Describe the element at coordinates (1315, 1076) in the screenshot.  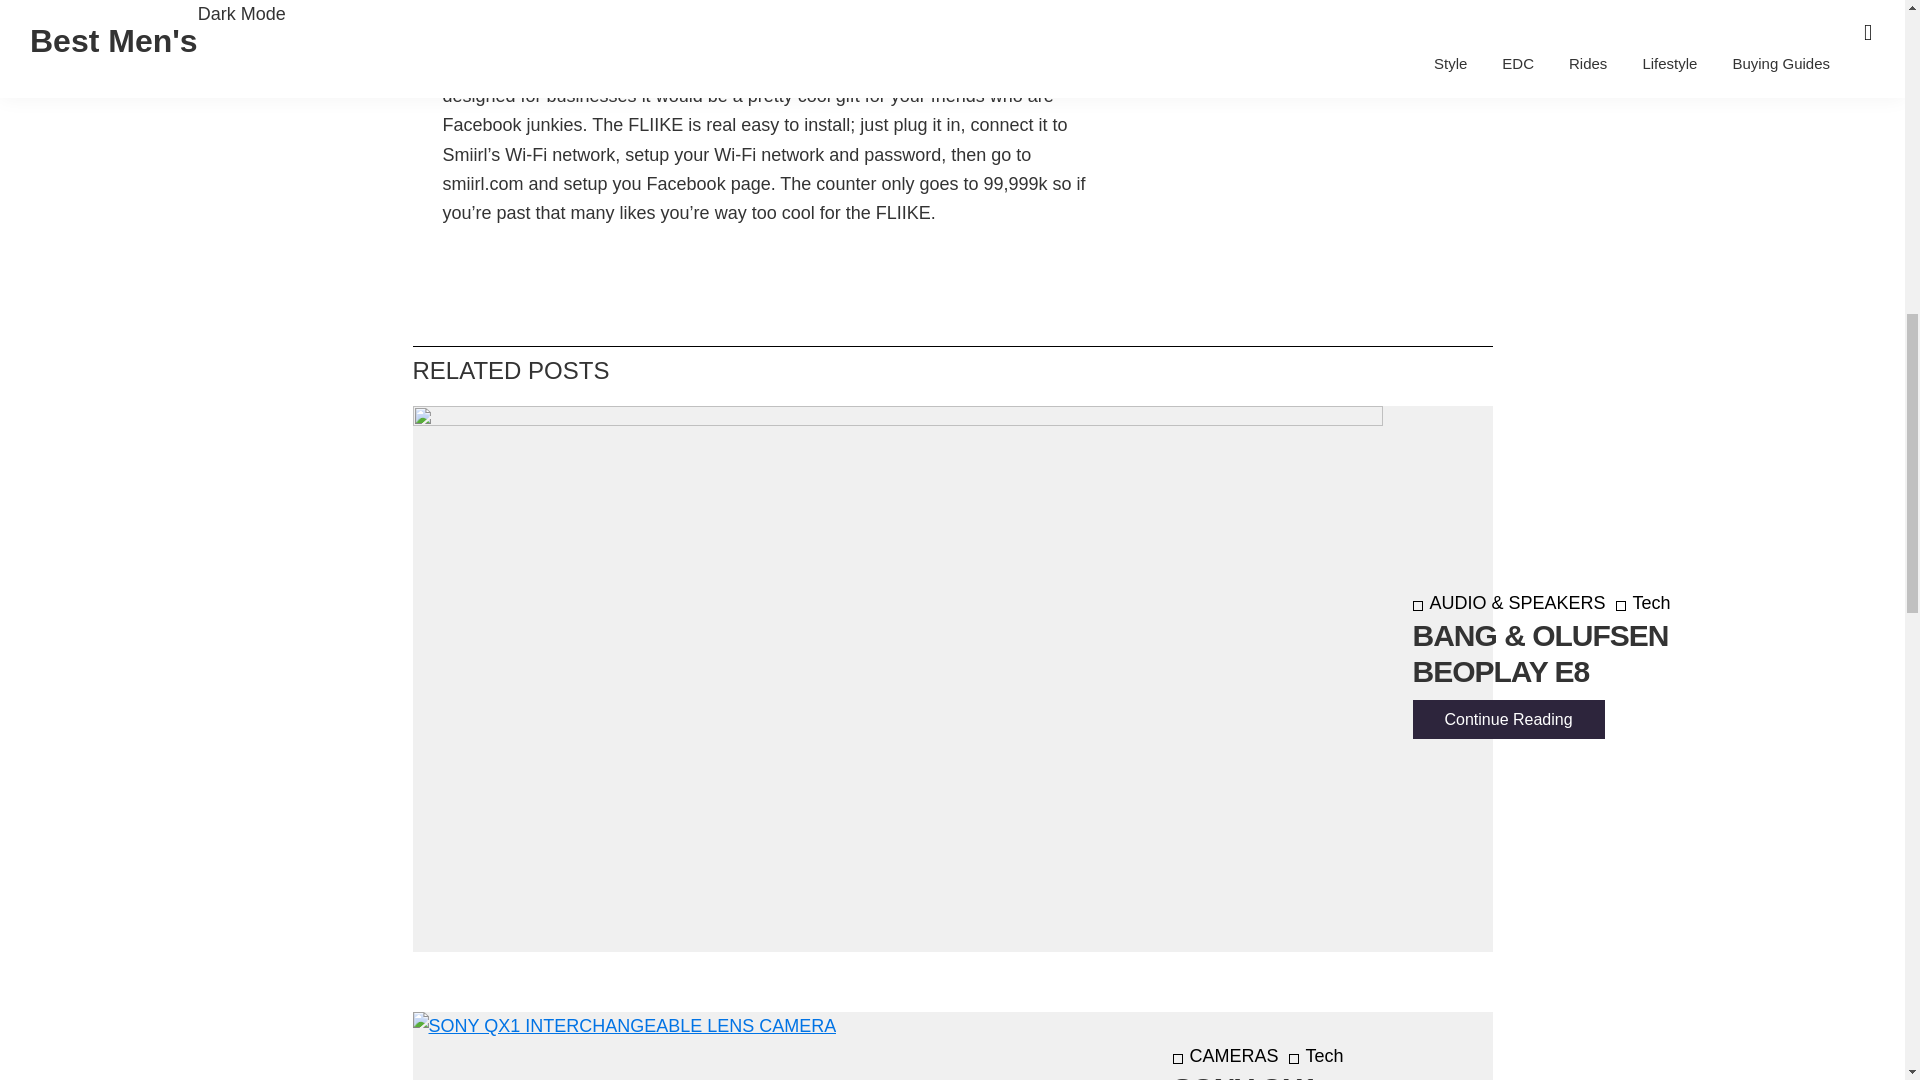
I see `SONY QX1 INTERCHANGEABLE LENS CAMERA` at that location.